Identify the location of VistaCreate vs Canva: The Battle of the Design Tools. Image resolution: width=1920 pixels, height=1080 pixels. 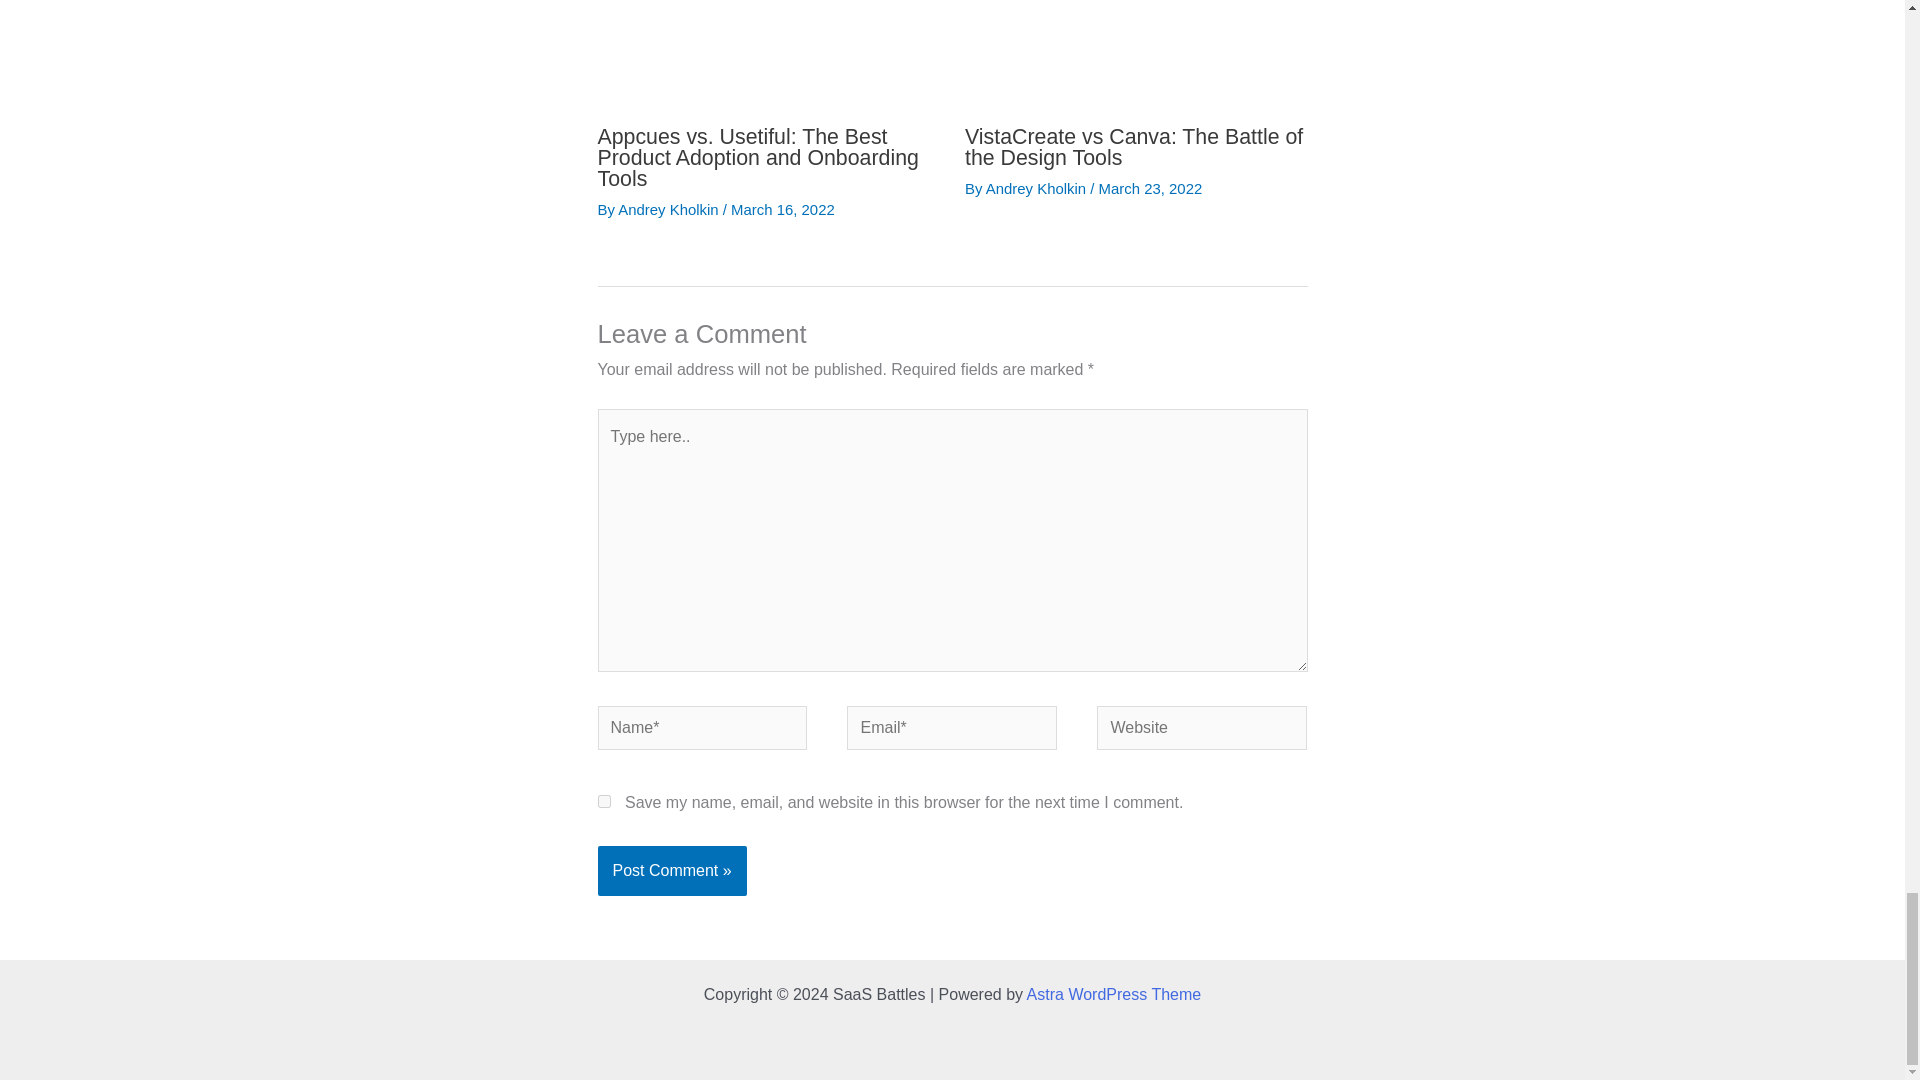
(1134, 147).